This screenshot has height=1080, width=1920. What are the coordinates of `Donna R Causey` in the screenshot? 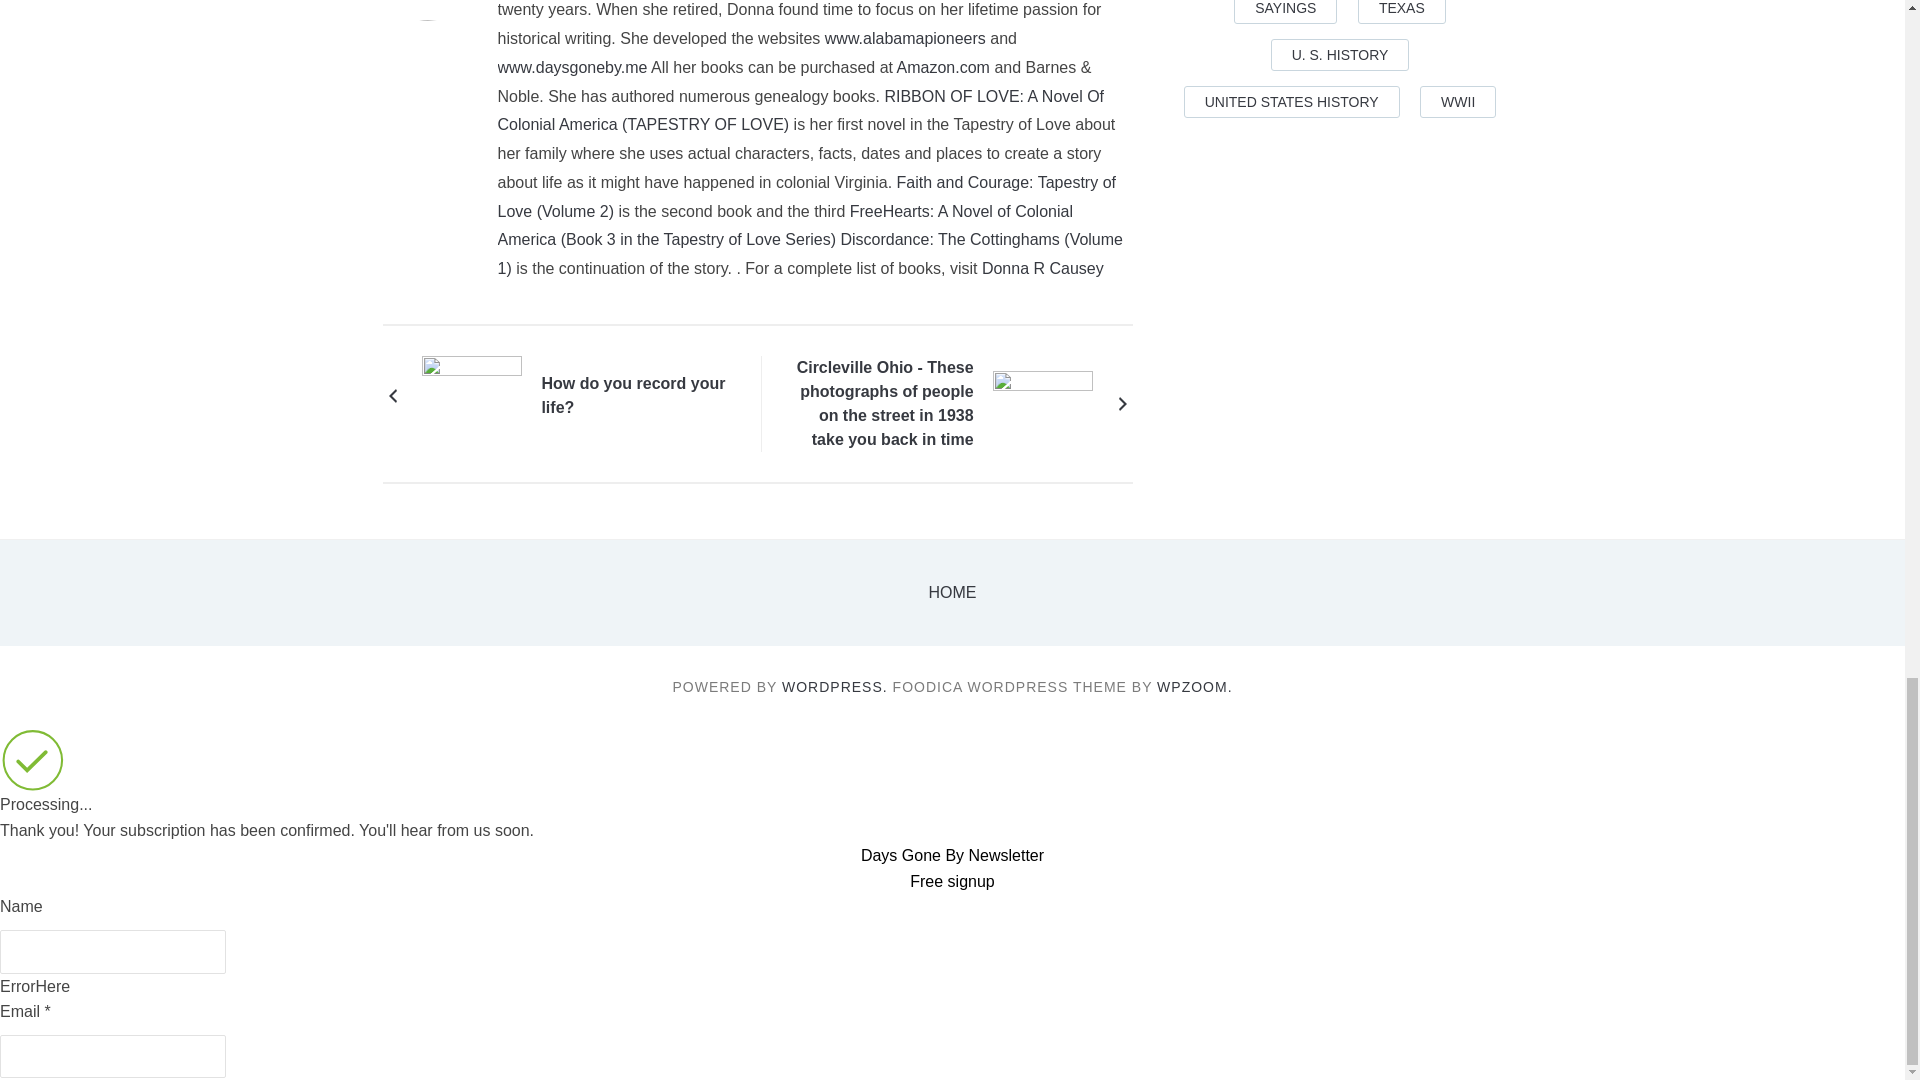 It's located at (1042, 268).